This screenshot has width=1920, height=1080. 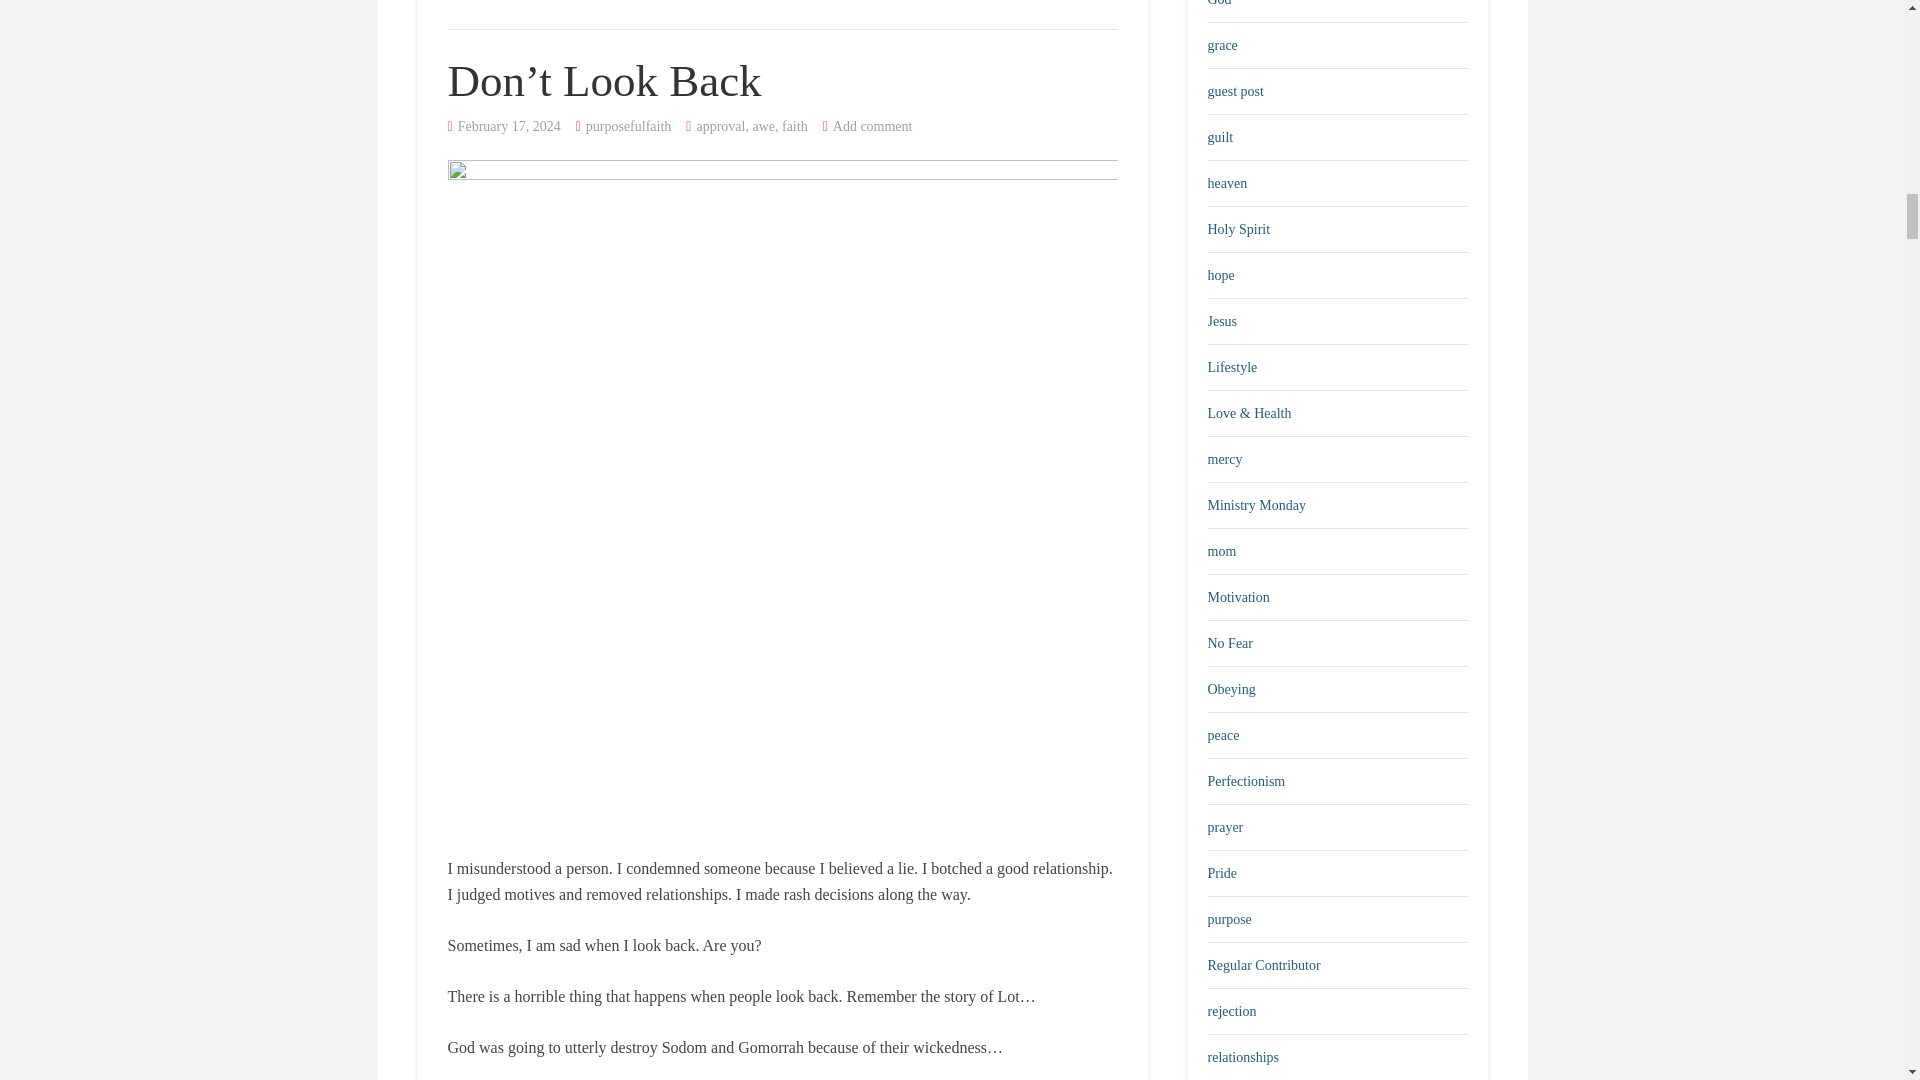 I want to click on purposefulfaith, so click(x=628, y=126).